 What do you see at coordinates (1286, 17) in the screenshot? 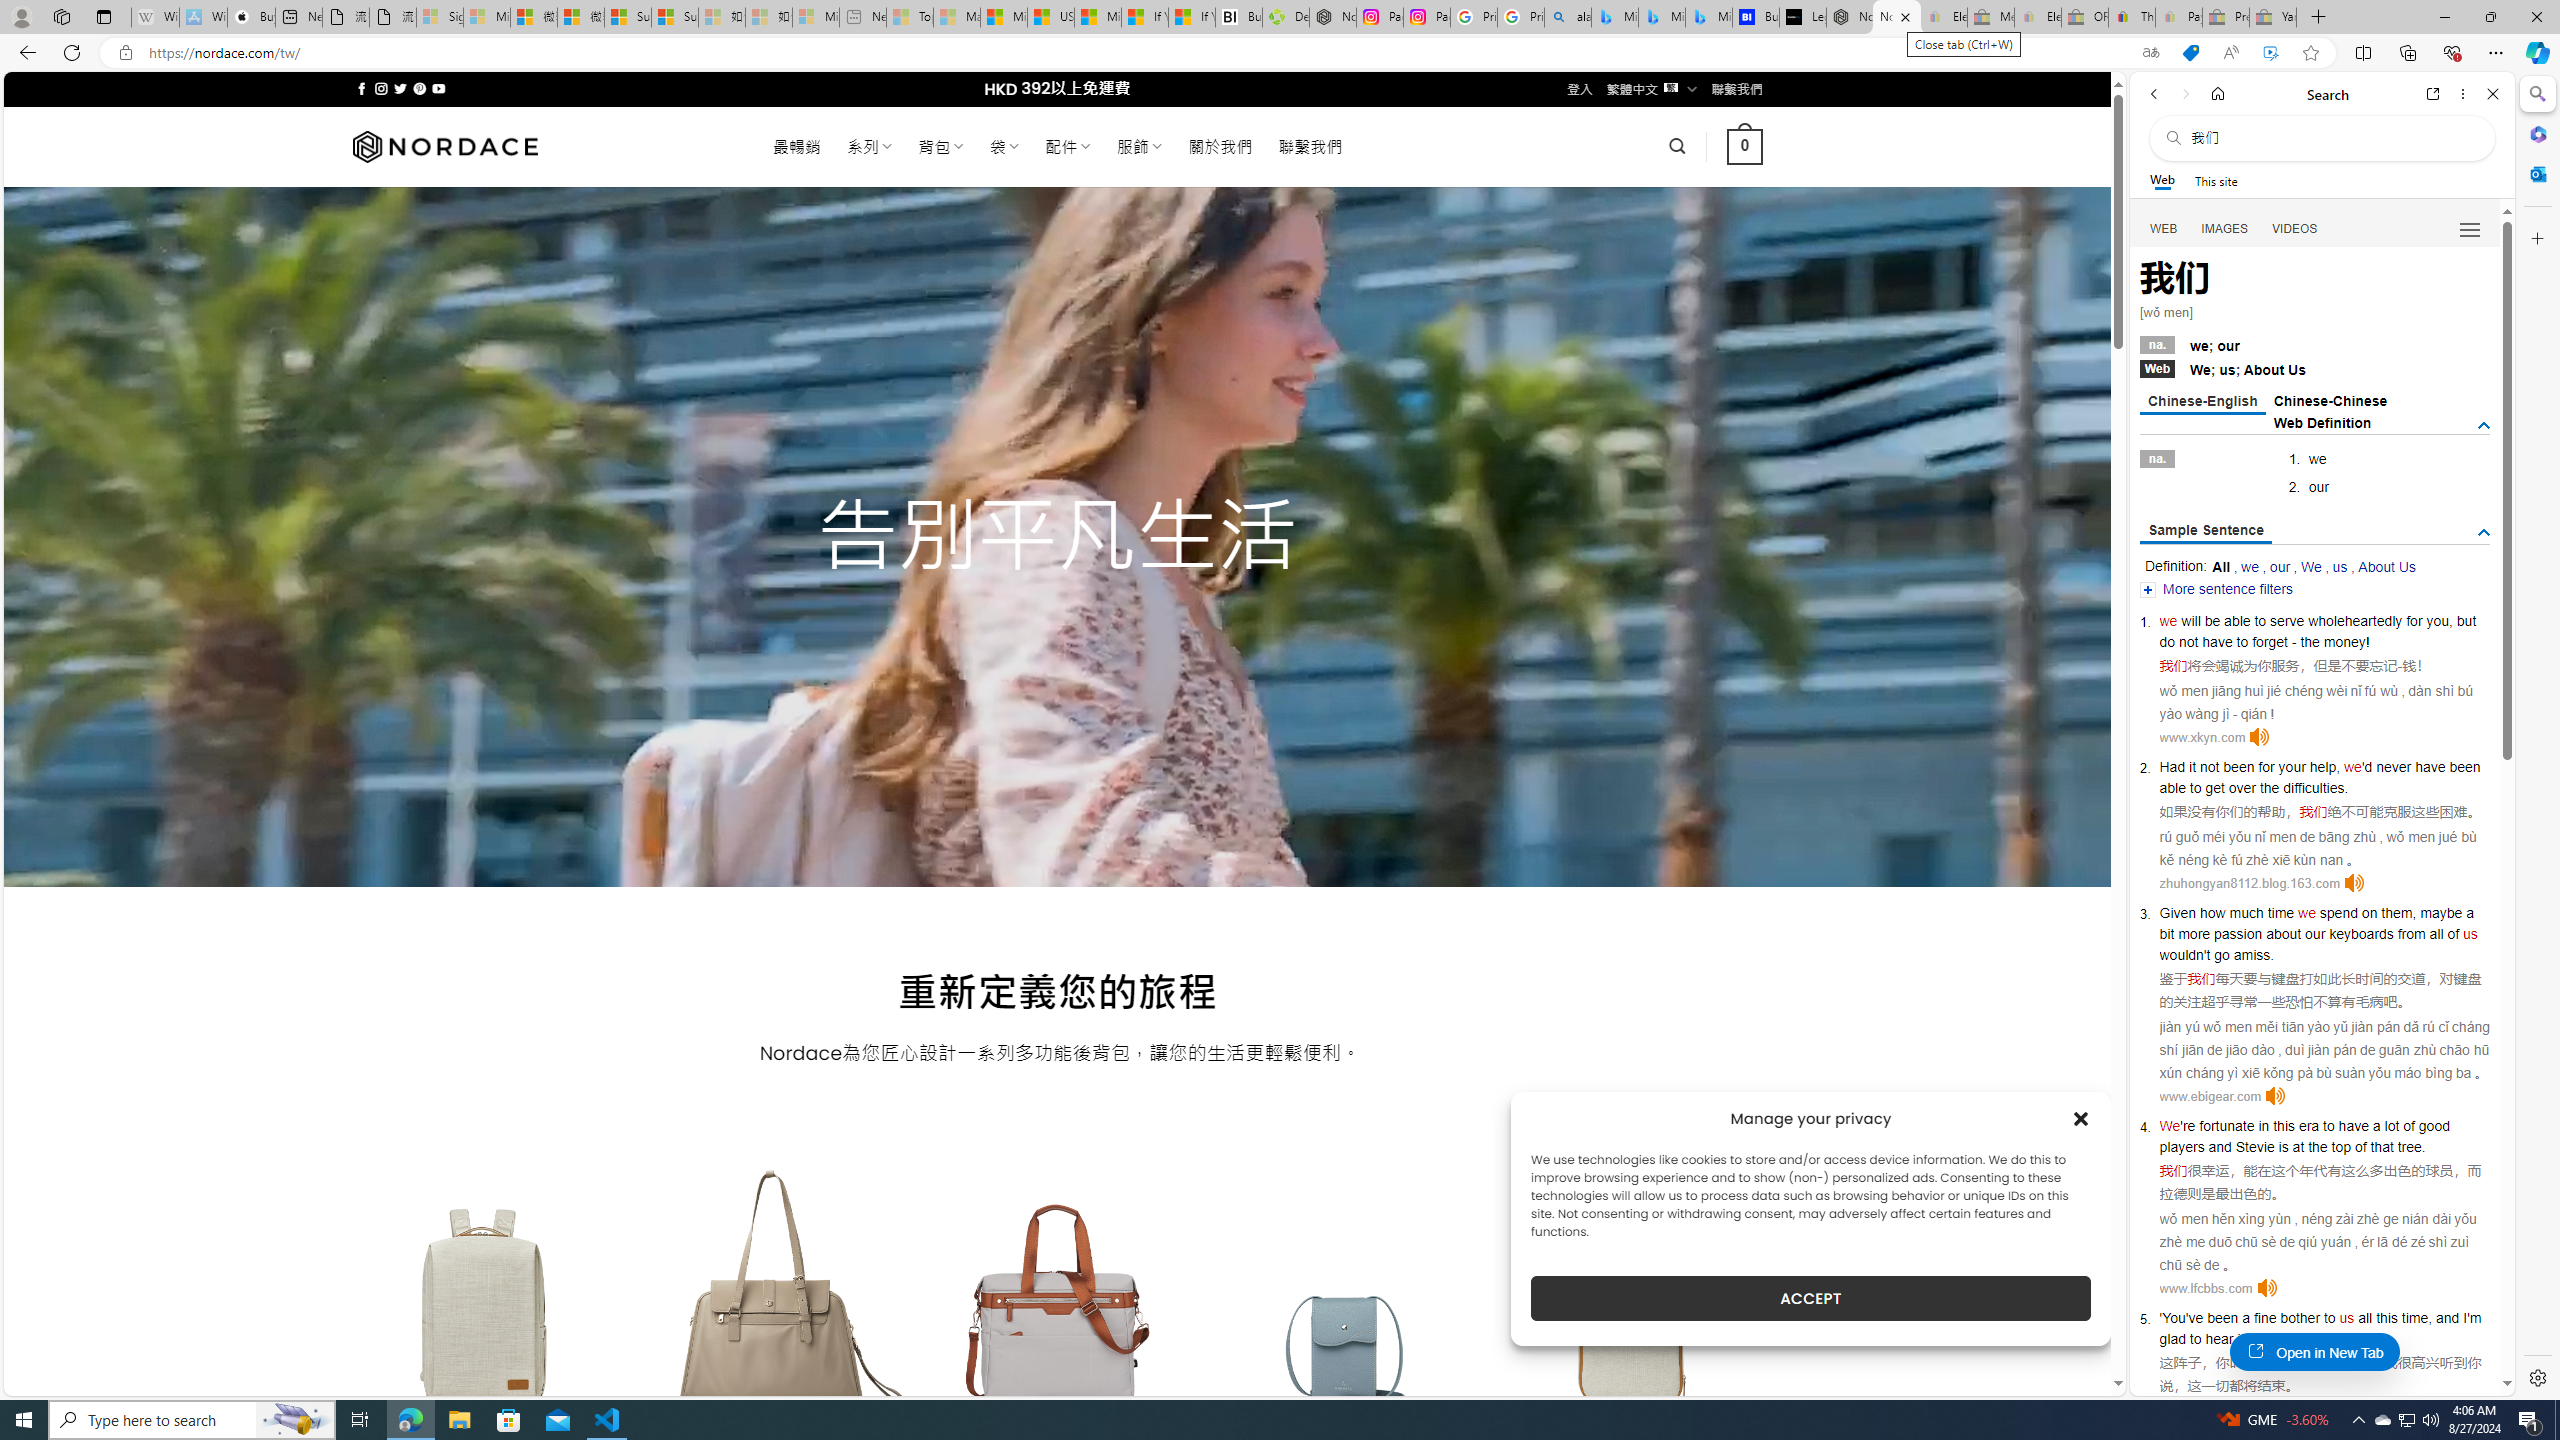
I see `Descarga Driver Updater` at bounding box center [1286, 17].